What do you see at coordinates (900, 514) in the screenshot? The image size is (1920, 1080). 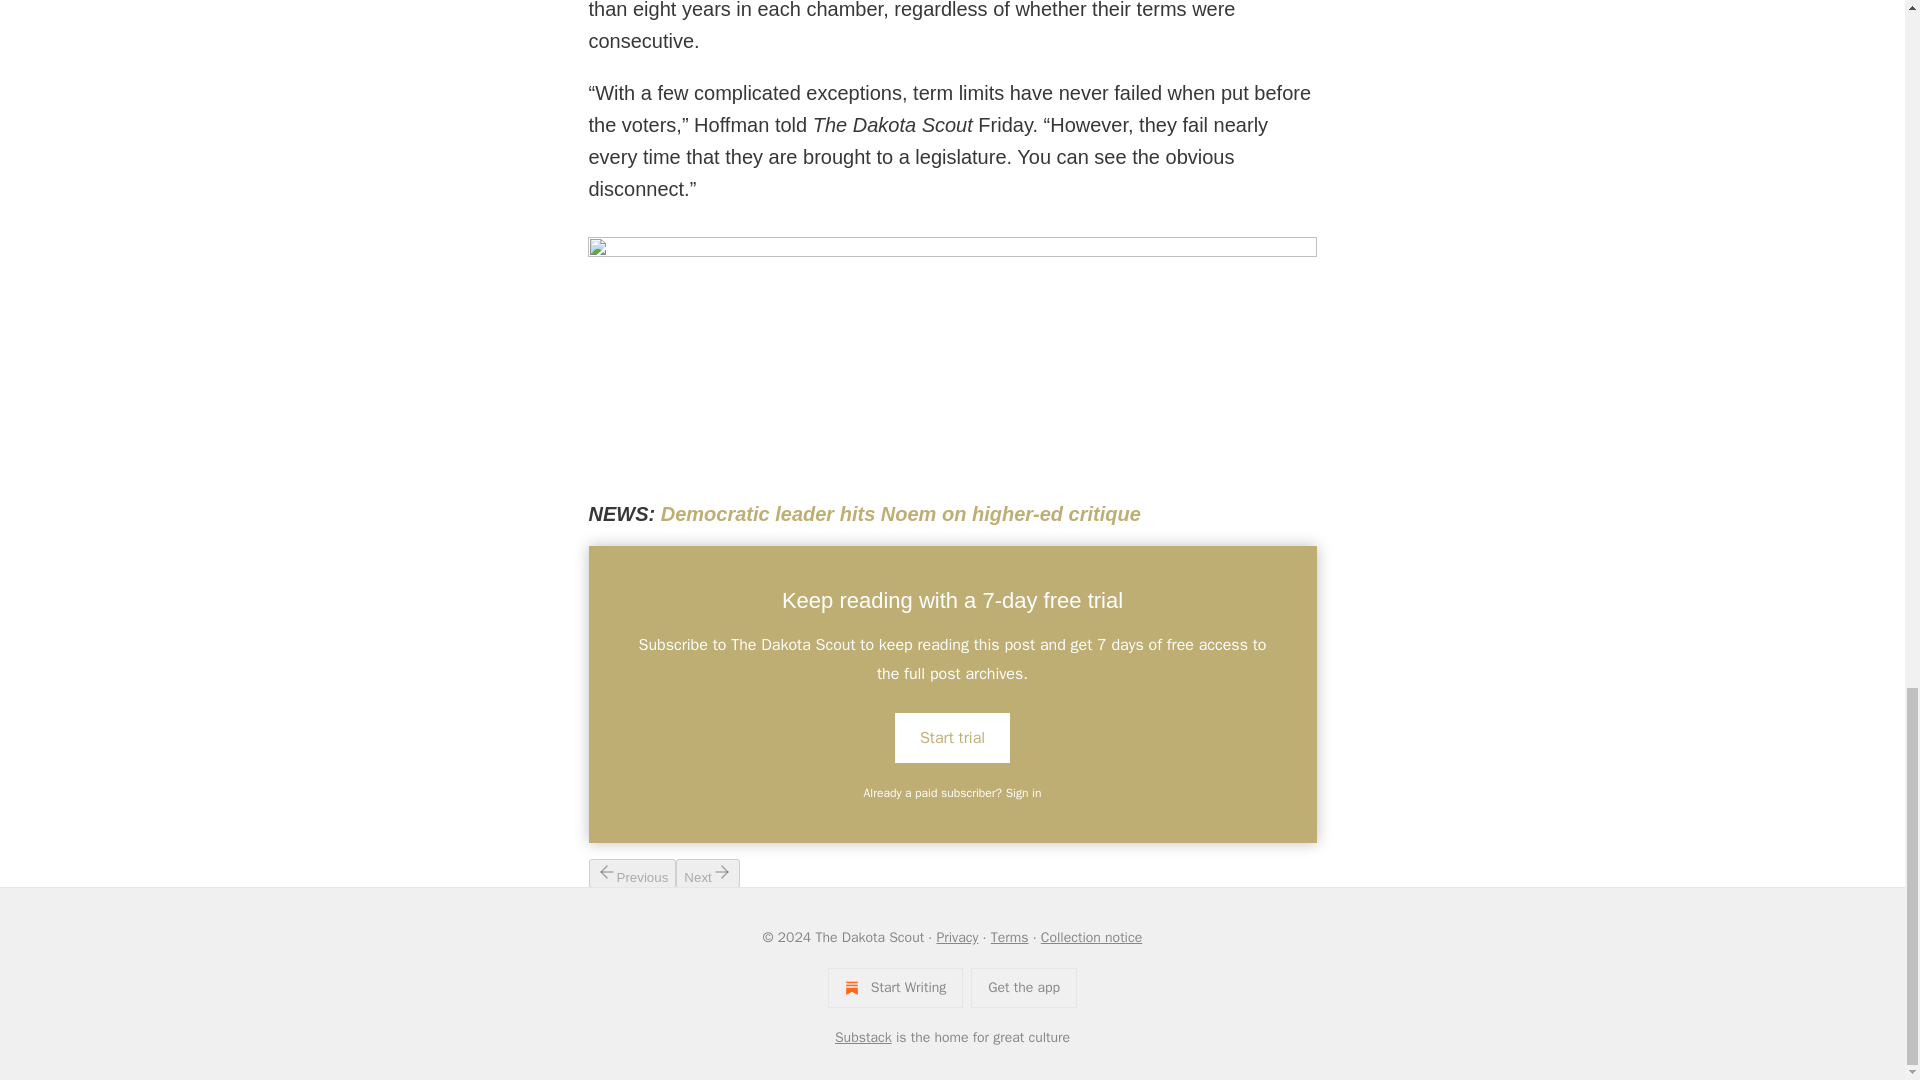 I see `Democratic leader hits Noem on higher-ed critique` at bounding box center [900, 514].